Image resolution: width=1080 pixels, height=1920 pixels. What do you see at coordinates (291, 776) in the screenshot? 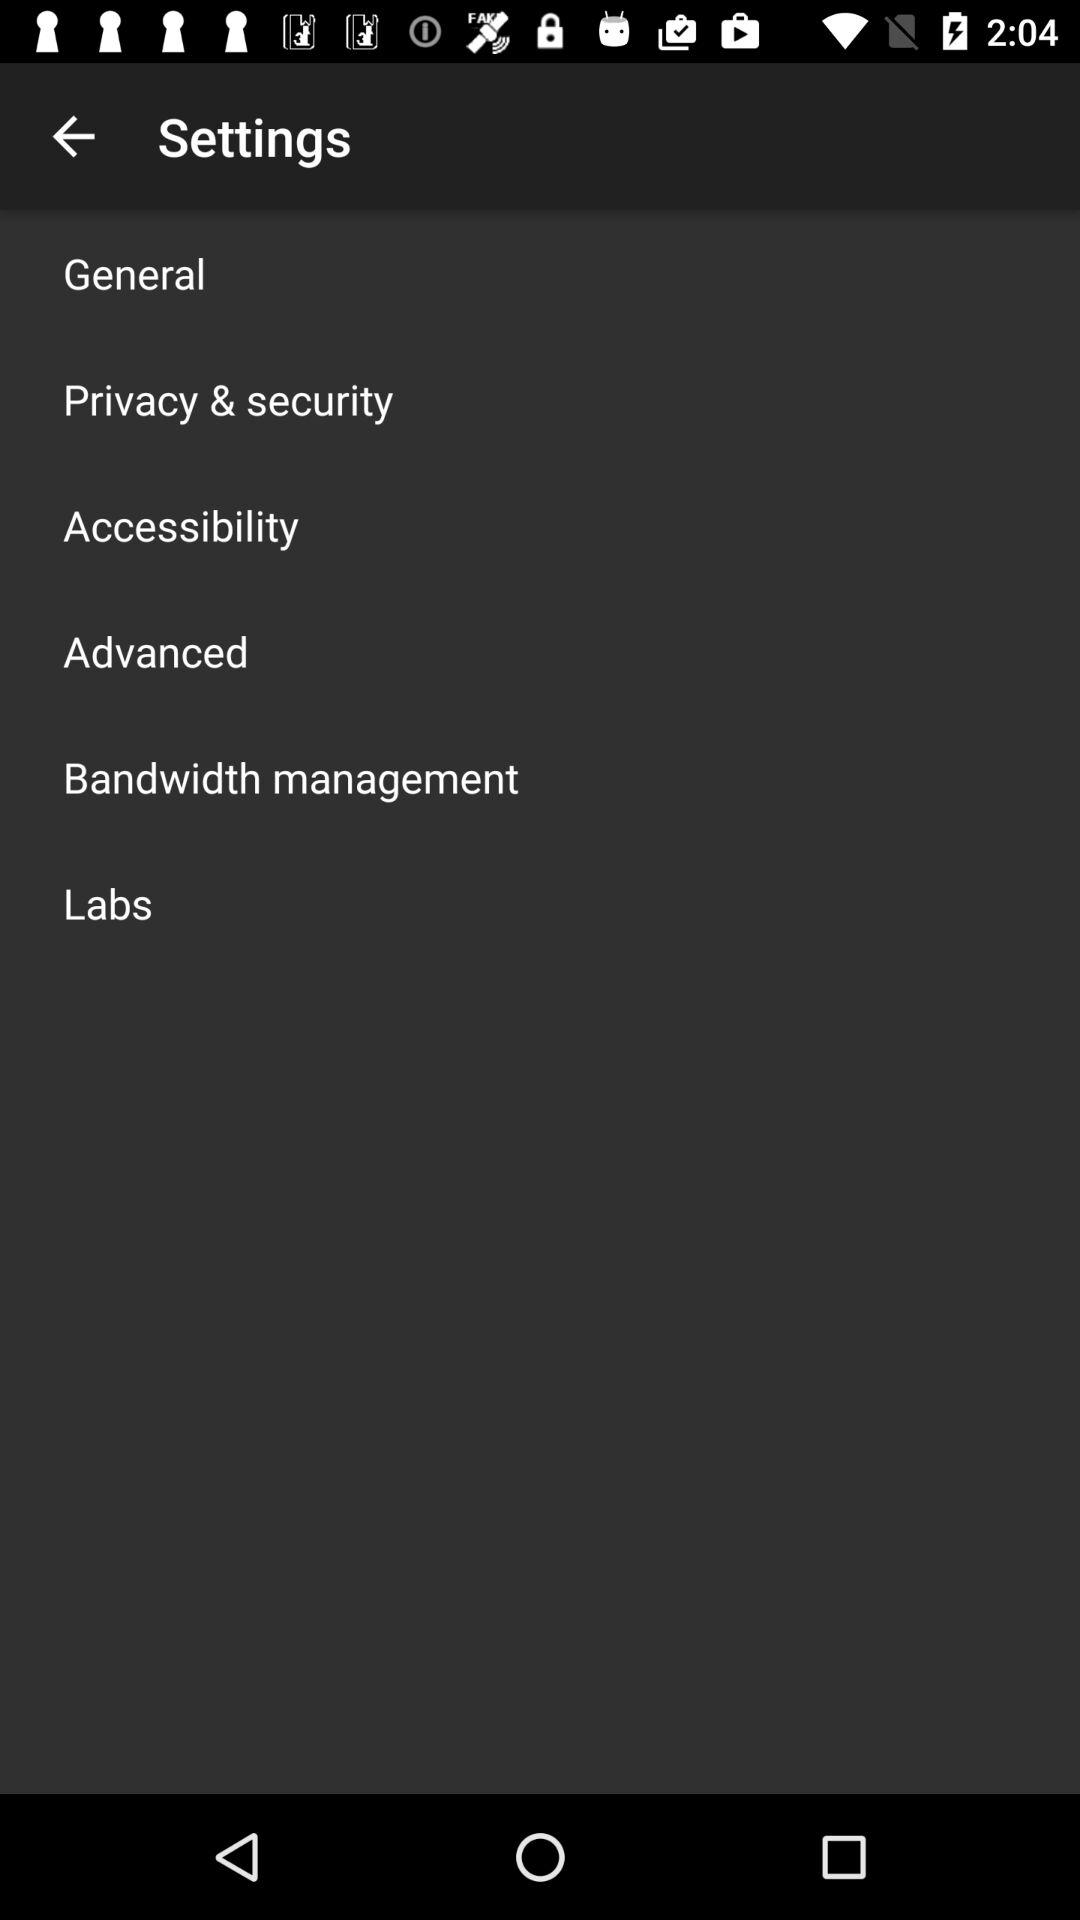
I see `click app below the advanced` at bounding box center [291, 776].